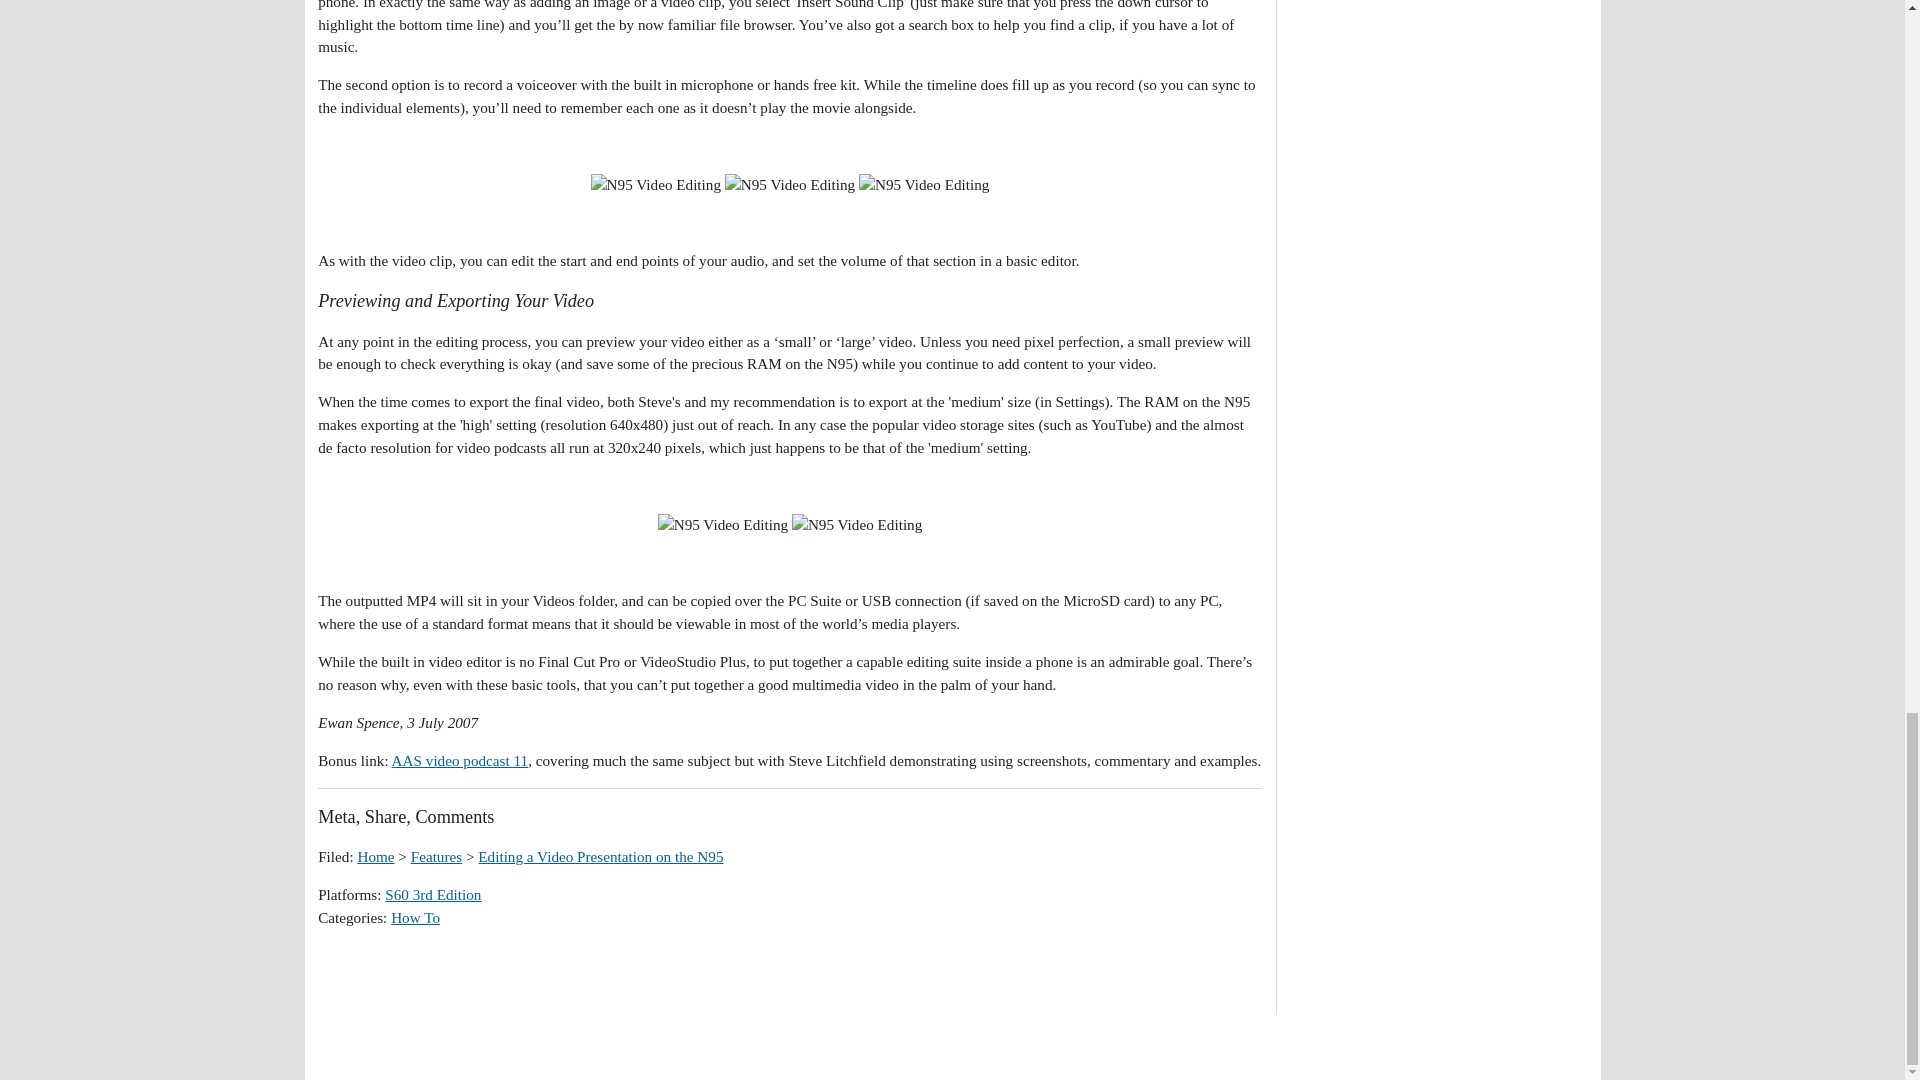 Image resolution: width=1920 pixels, height=1080 pixels. I want to click on Editing a Video Presentation on the N95, so click(600, 856).